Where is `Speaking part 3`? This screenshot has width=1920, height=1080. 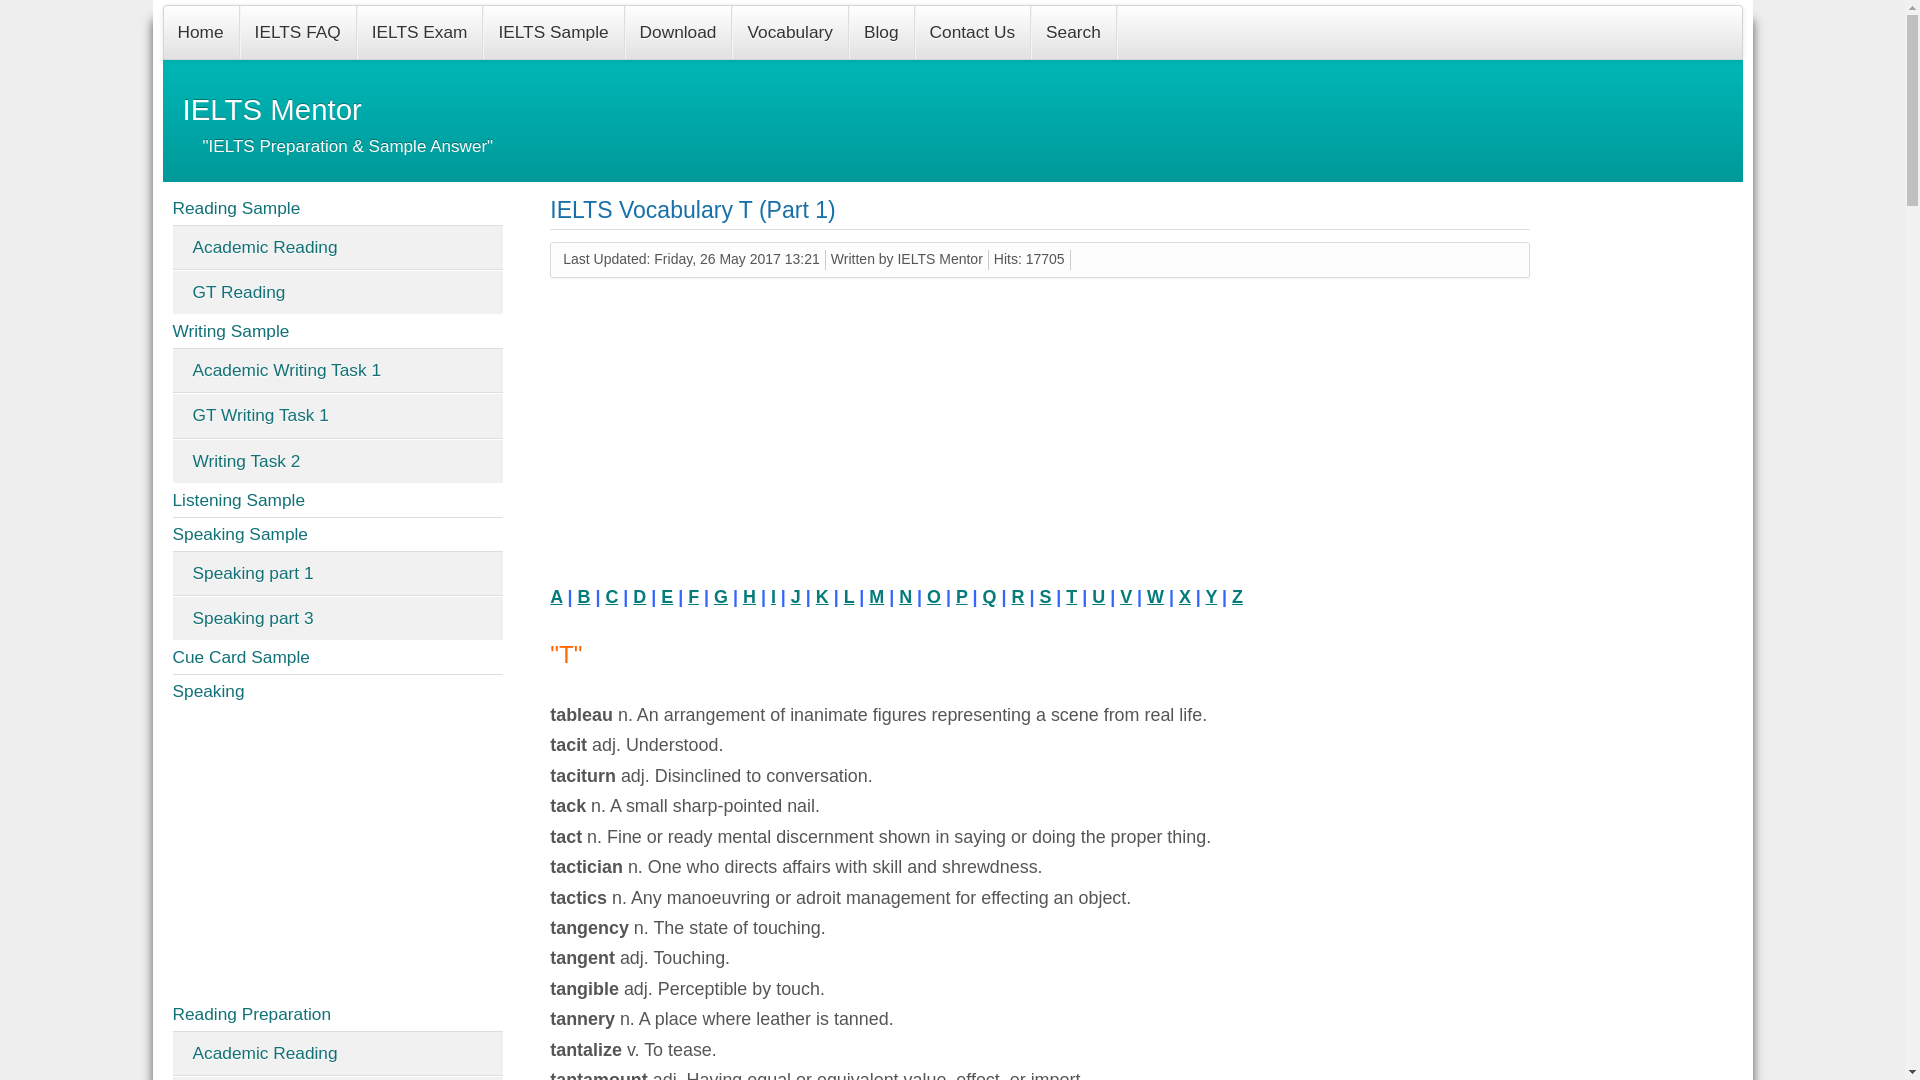 Speaking part 3 is located at coordinates (338, 618).